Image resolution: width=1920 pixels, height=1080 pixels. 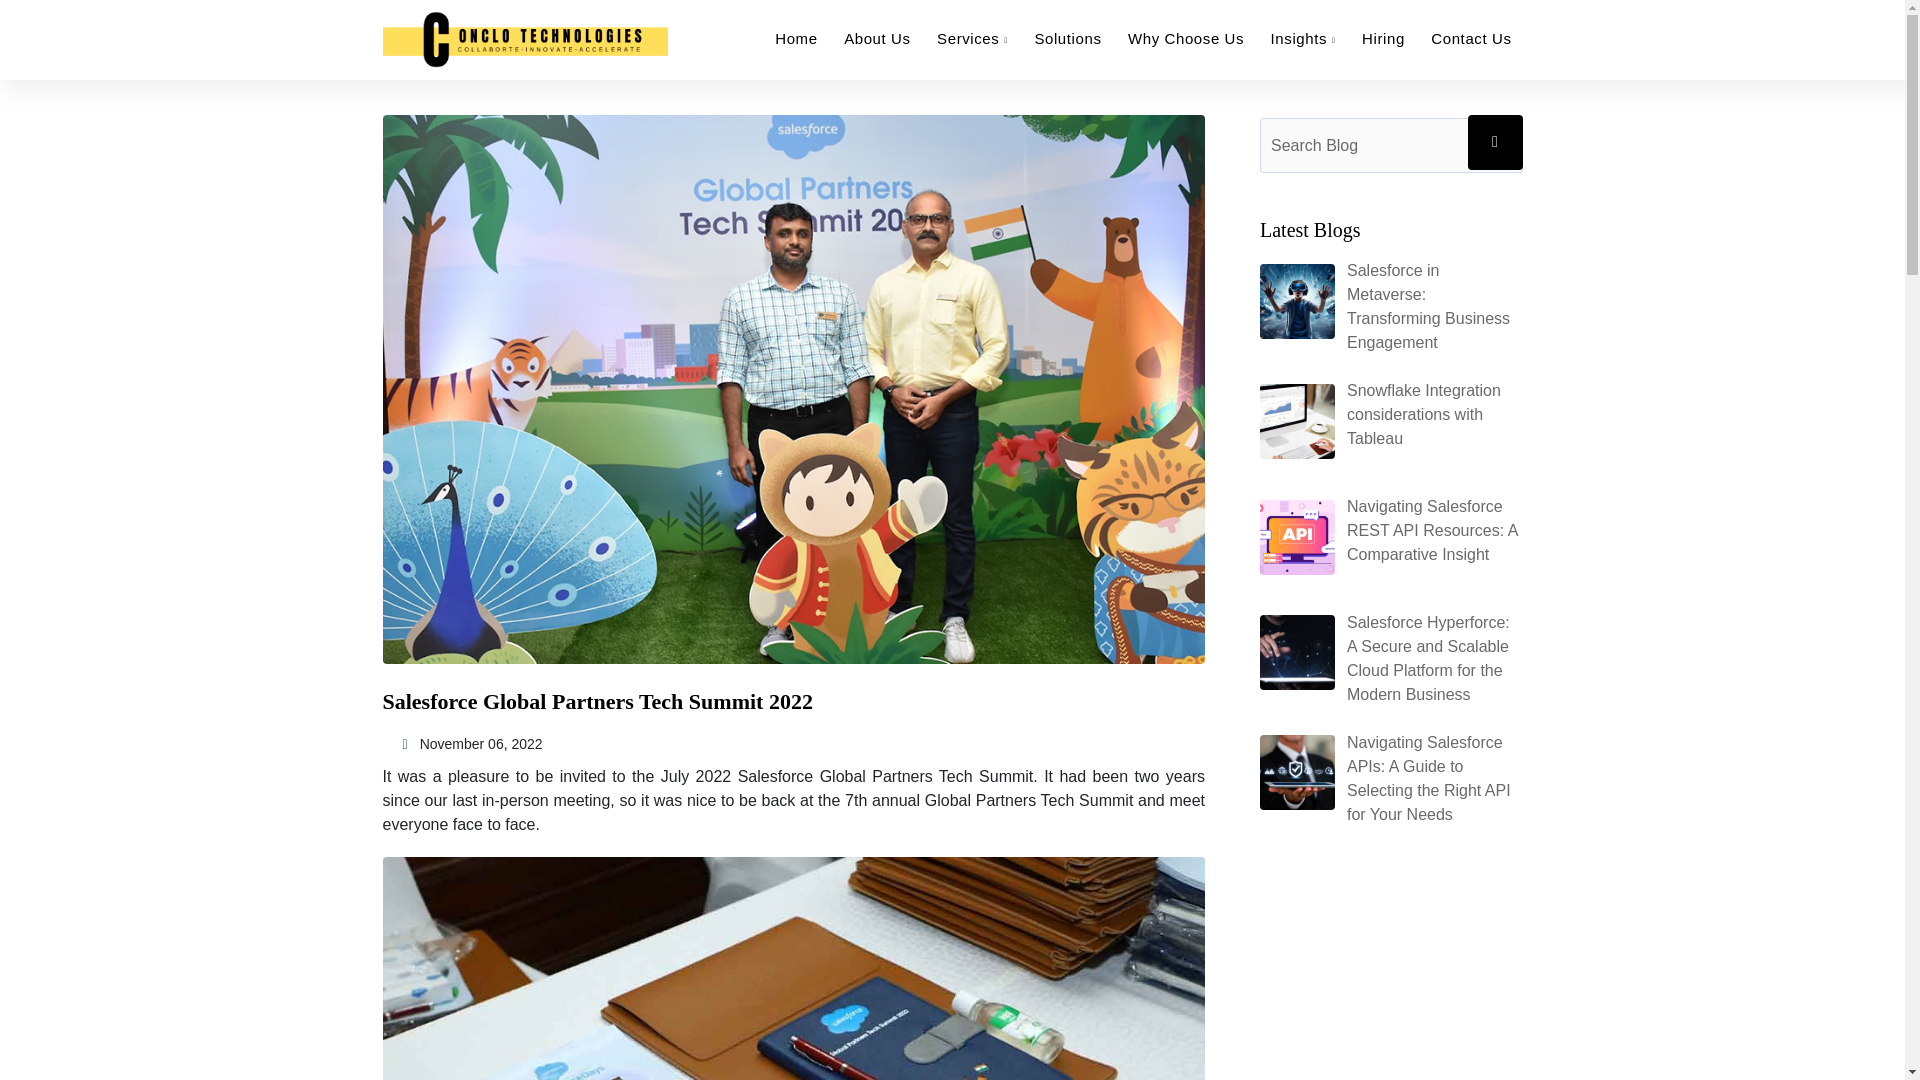 I want to click on Contact Us, so click(x=1470, y=38).